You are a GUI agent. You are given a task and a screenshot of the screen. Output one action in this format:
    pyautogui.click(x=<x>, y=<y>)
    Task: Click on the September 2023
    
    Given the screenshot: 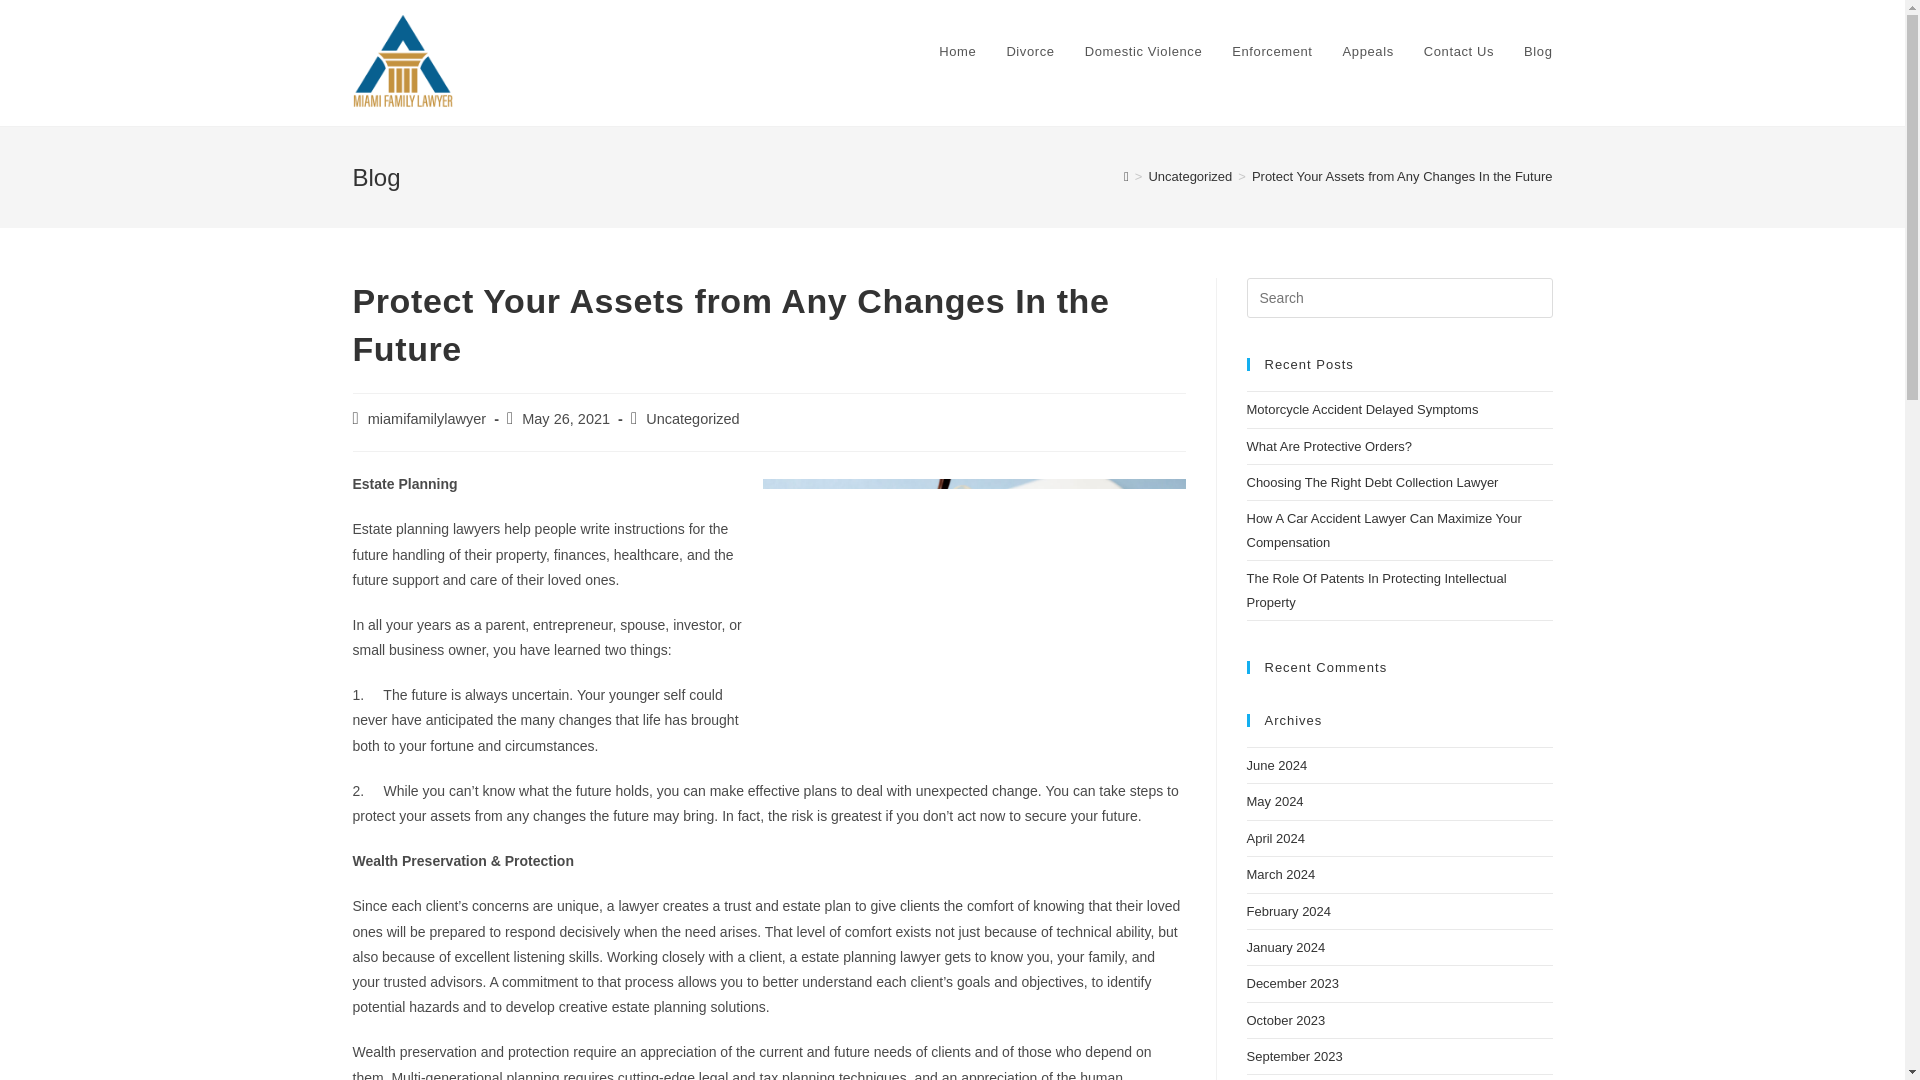 What is the action you would take?
    pyautogui.click(x=1294, y=1056)
    